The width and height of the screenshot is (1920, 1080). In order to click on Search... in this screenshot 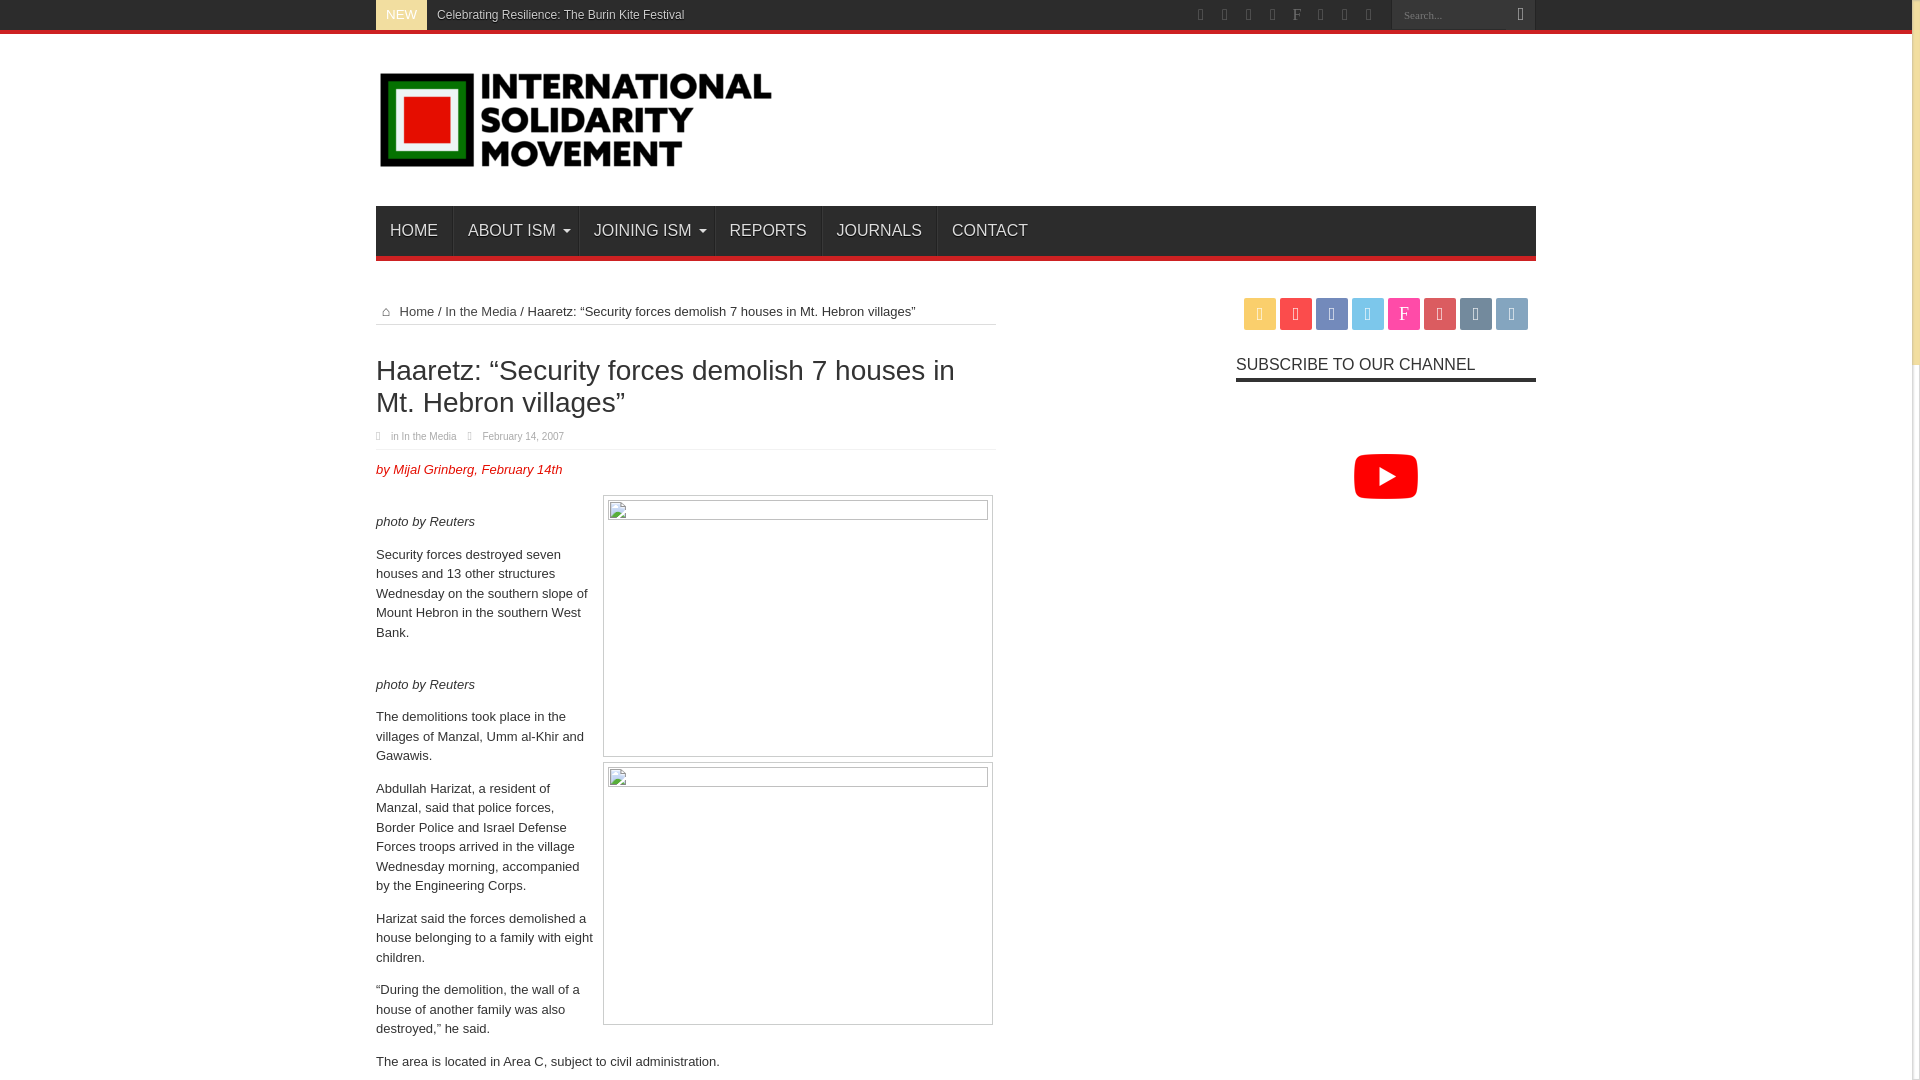, I will do `click(1448, 14)`.